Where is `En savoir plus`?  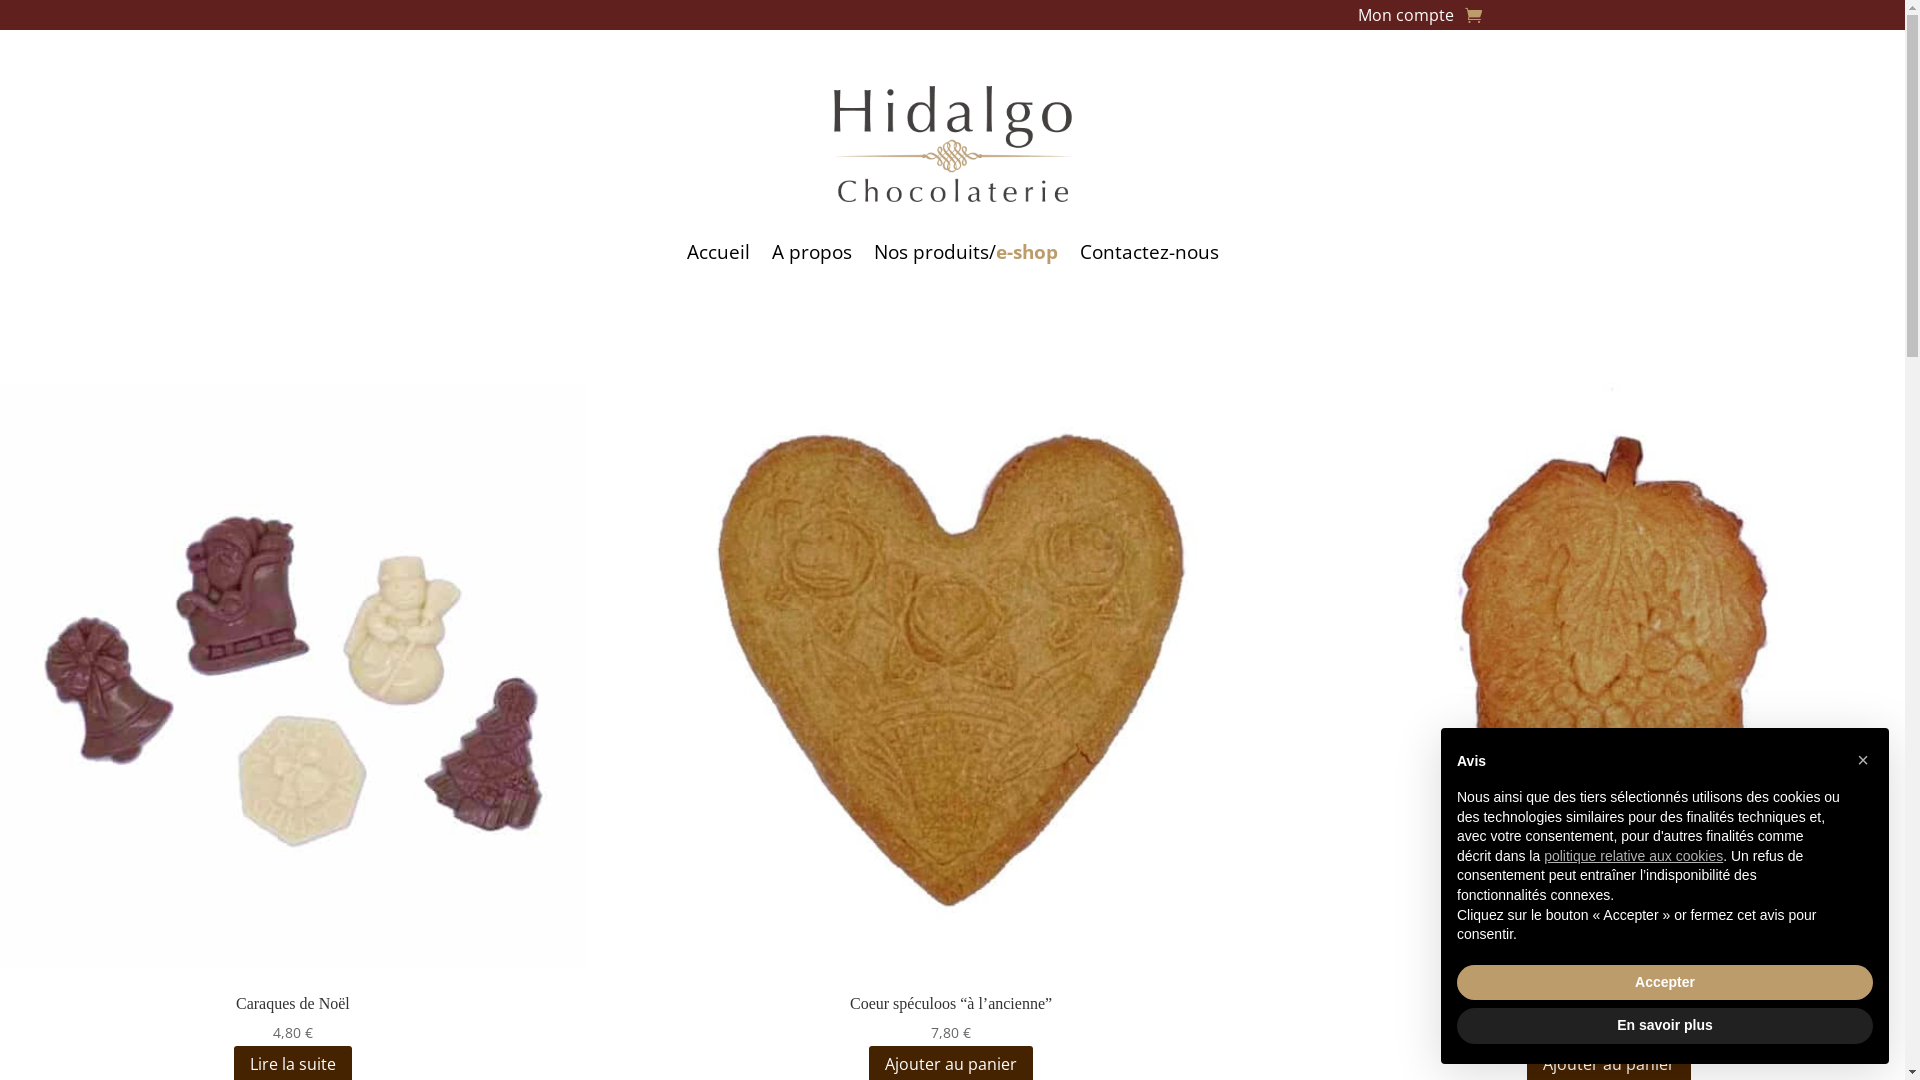 En savoir plus is located at coordinates (1665, 1026).